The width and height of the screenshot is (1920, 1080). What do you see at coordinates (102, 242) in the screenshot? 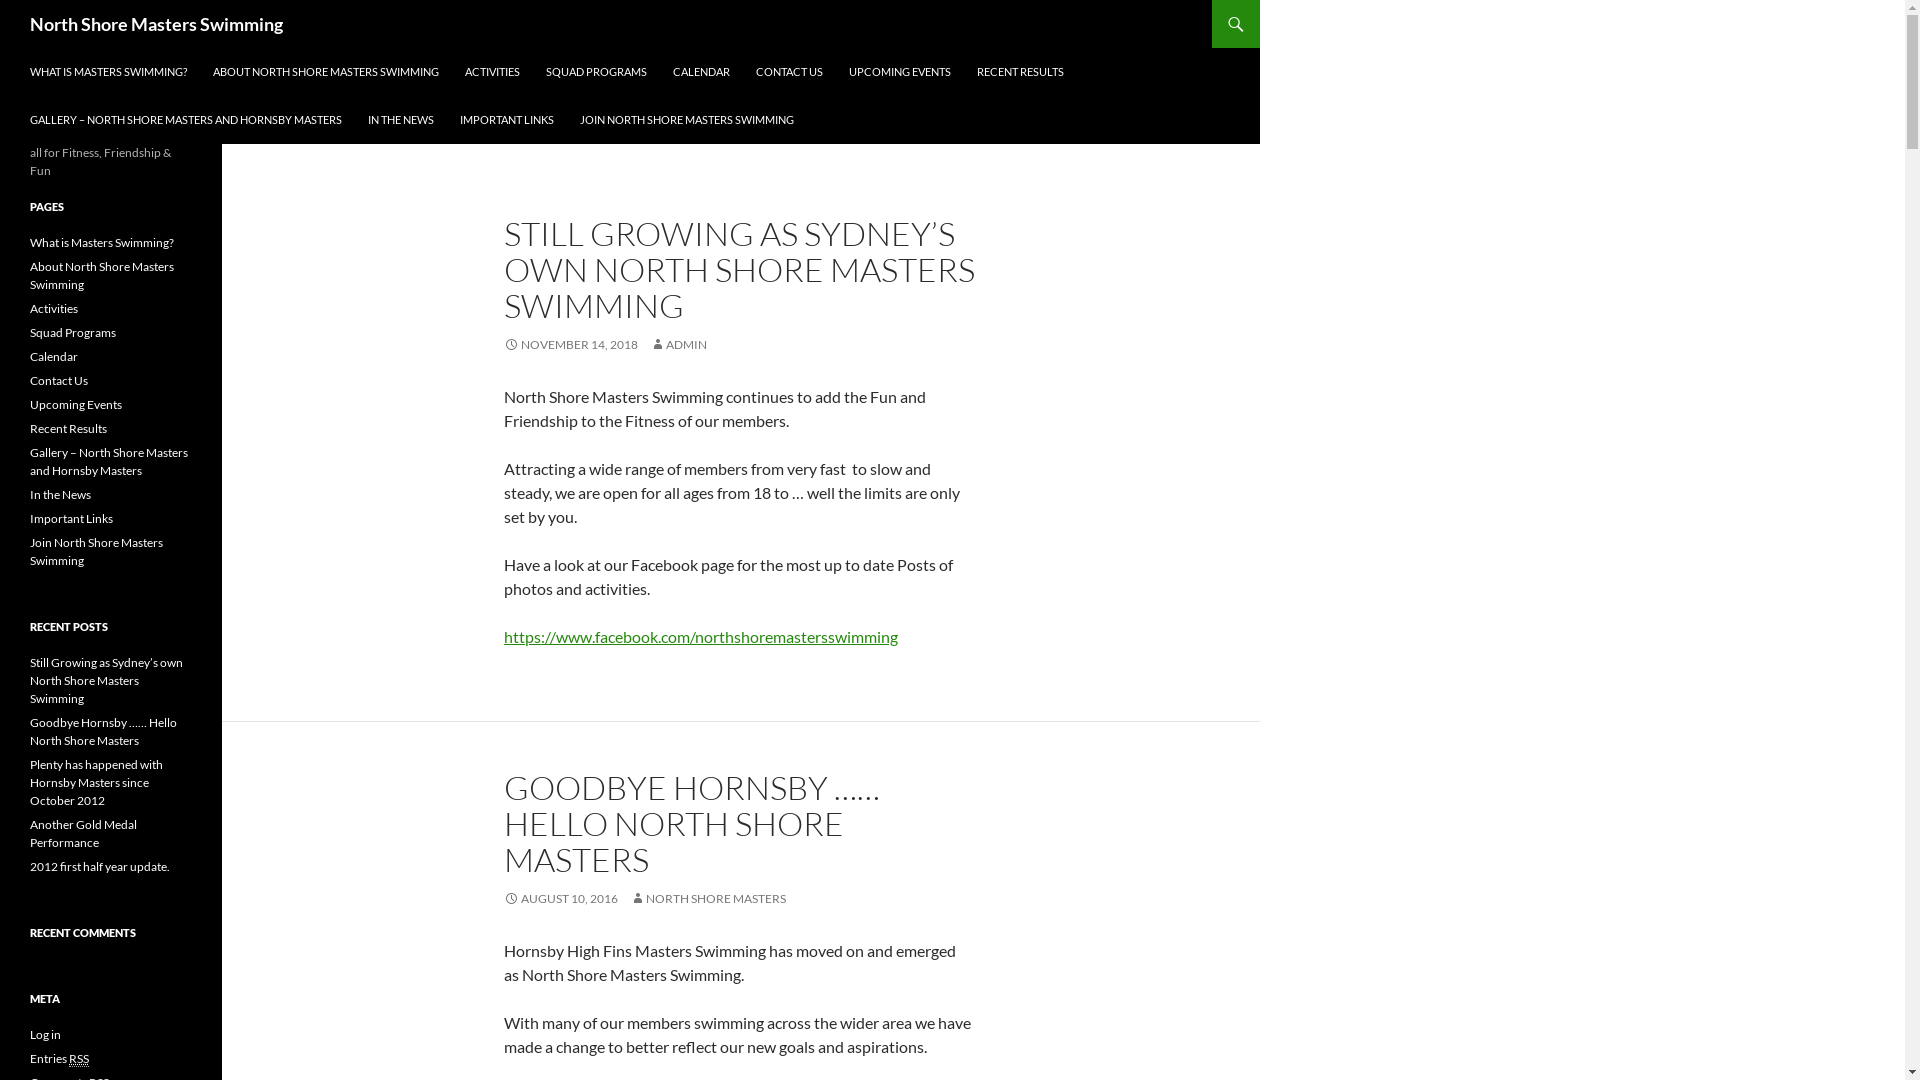
I see `What is Masters Swimming?` at bounding box center [102, 242].